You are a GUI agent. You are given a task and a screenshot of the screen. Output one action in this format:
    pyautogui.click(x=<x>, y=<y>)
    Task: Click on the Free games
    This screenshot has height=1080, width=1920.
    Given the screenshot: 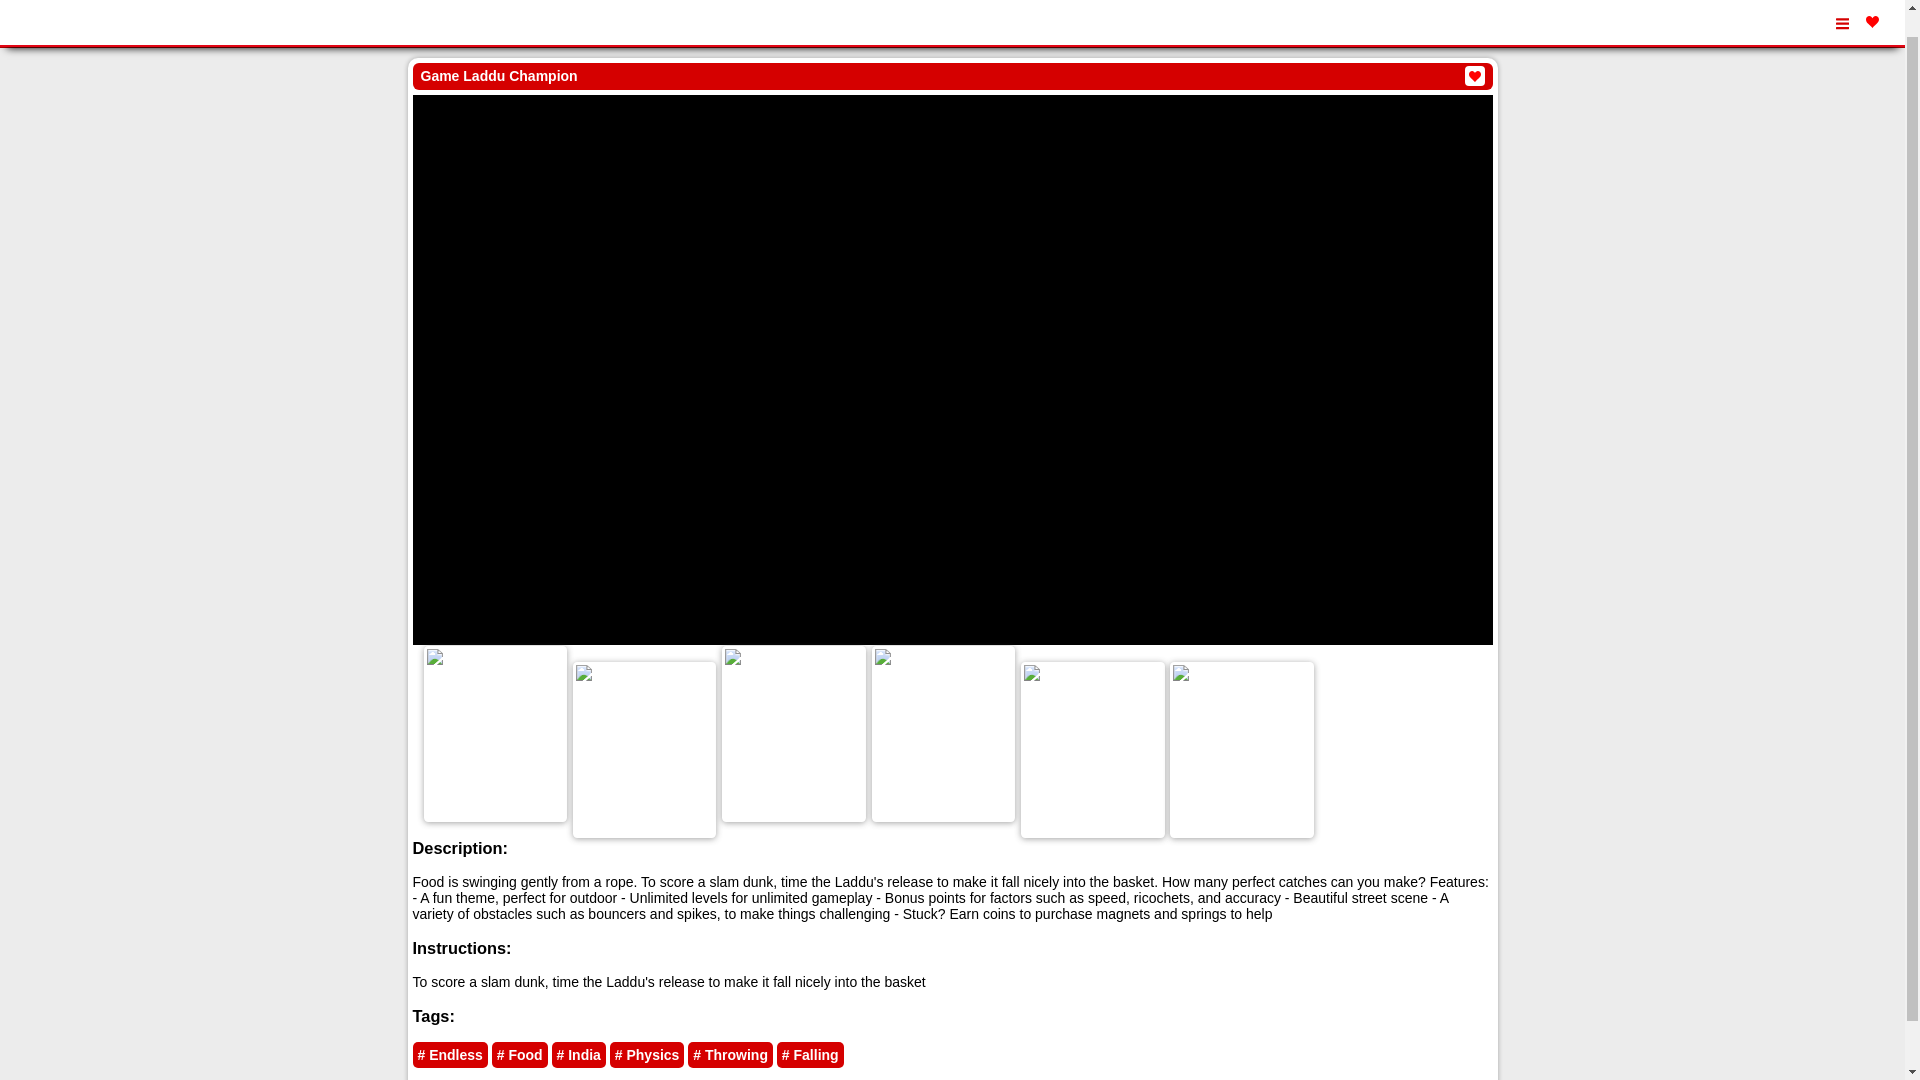 What is the action you would take?
    pyautogui.click(x=104, y=9)
    